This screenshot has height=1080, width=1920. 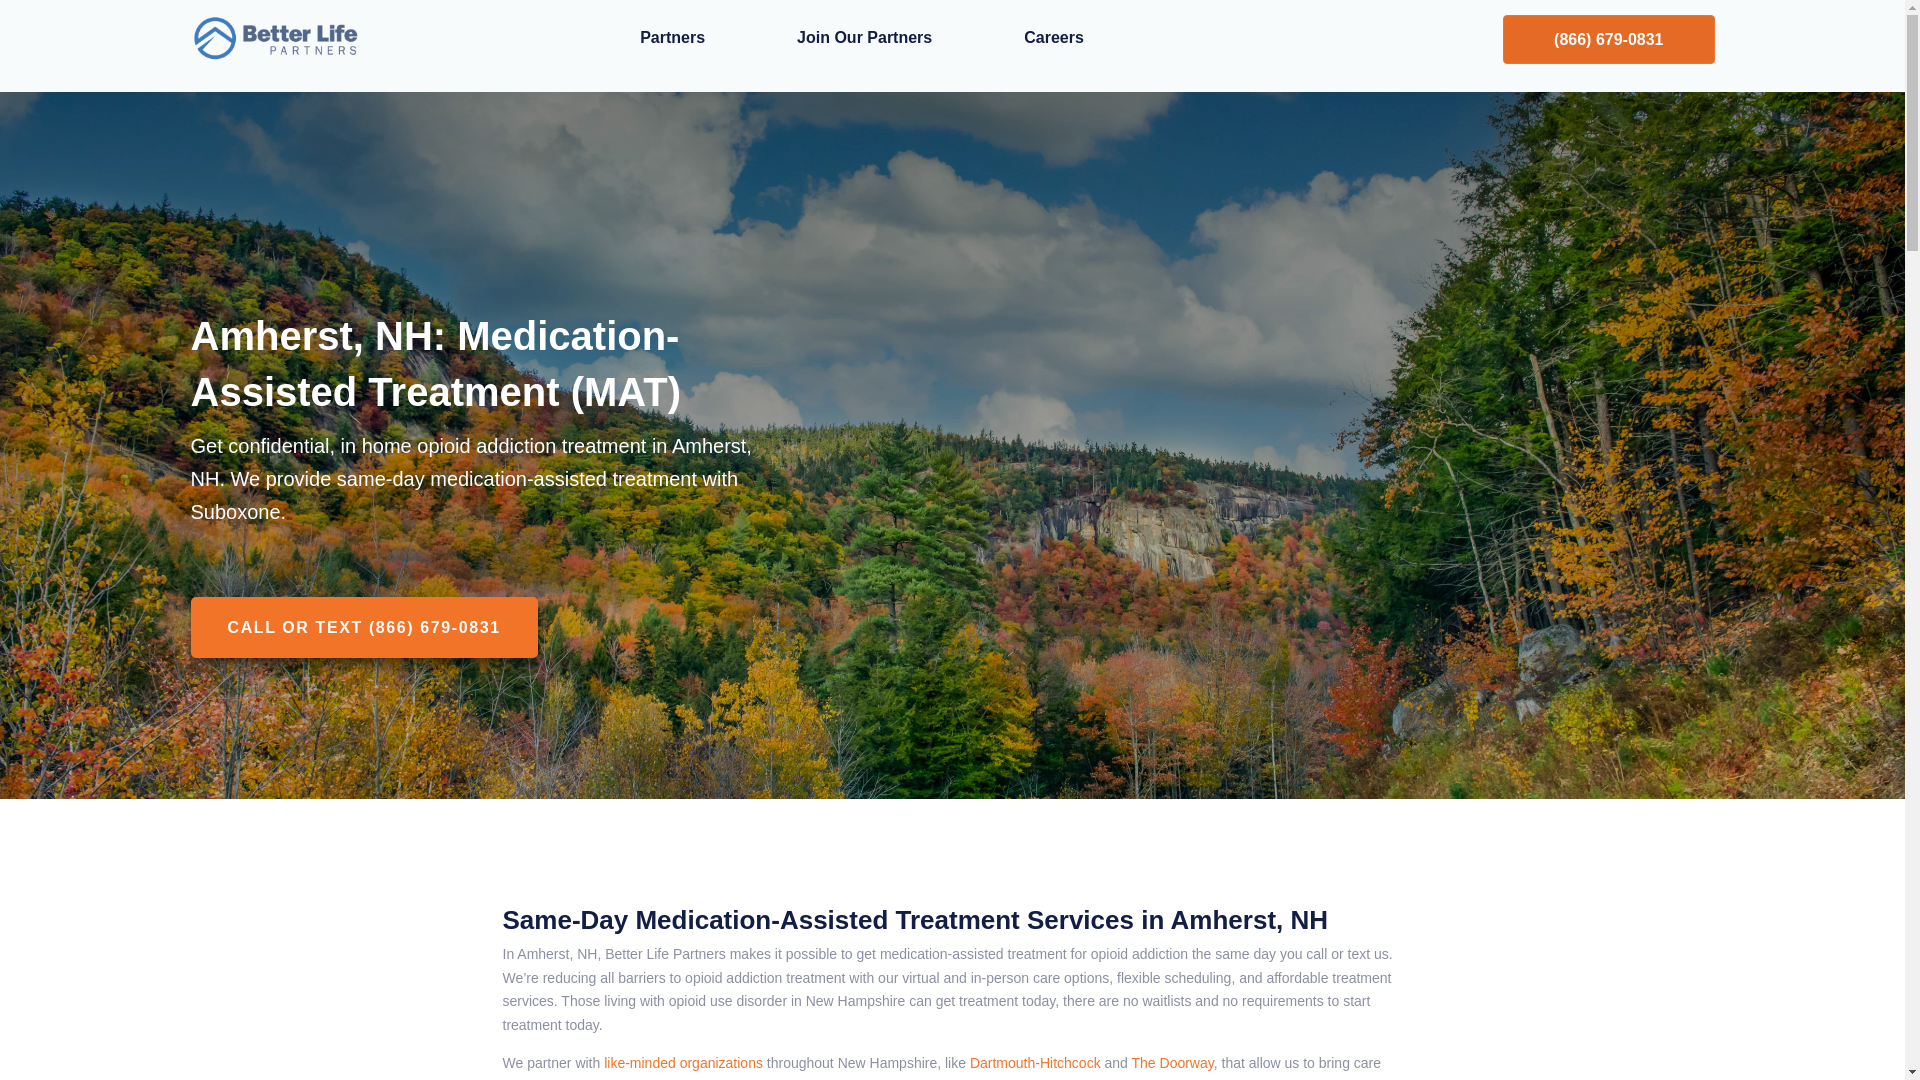 What do you see at coordinates (672, 38) in the screenshot?
I see `Partners` at bounding box center [672, 38].